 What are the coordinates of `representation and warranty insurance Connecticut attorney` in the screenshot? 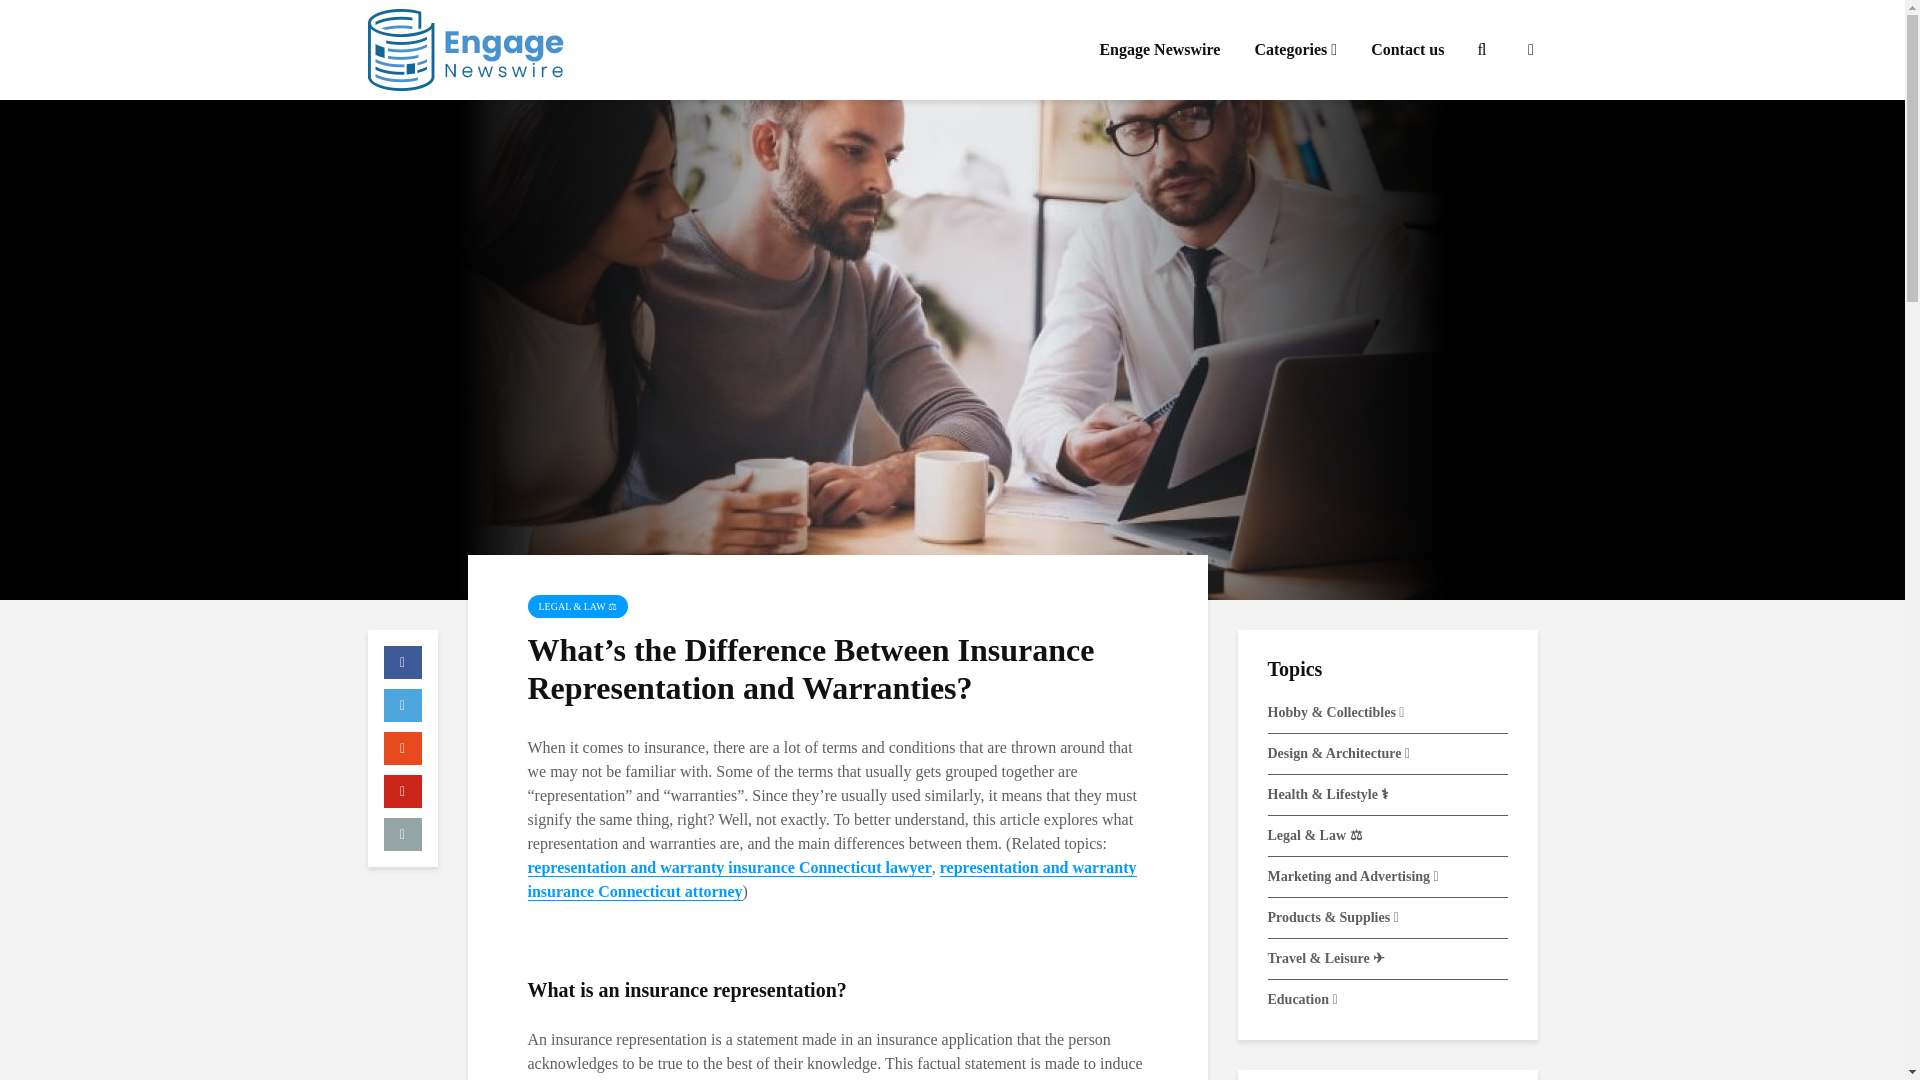 It's located at (832, 879).